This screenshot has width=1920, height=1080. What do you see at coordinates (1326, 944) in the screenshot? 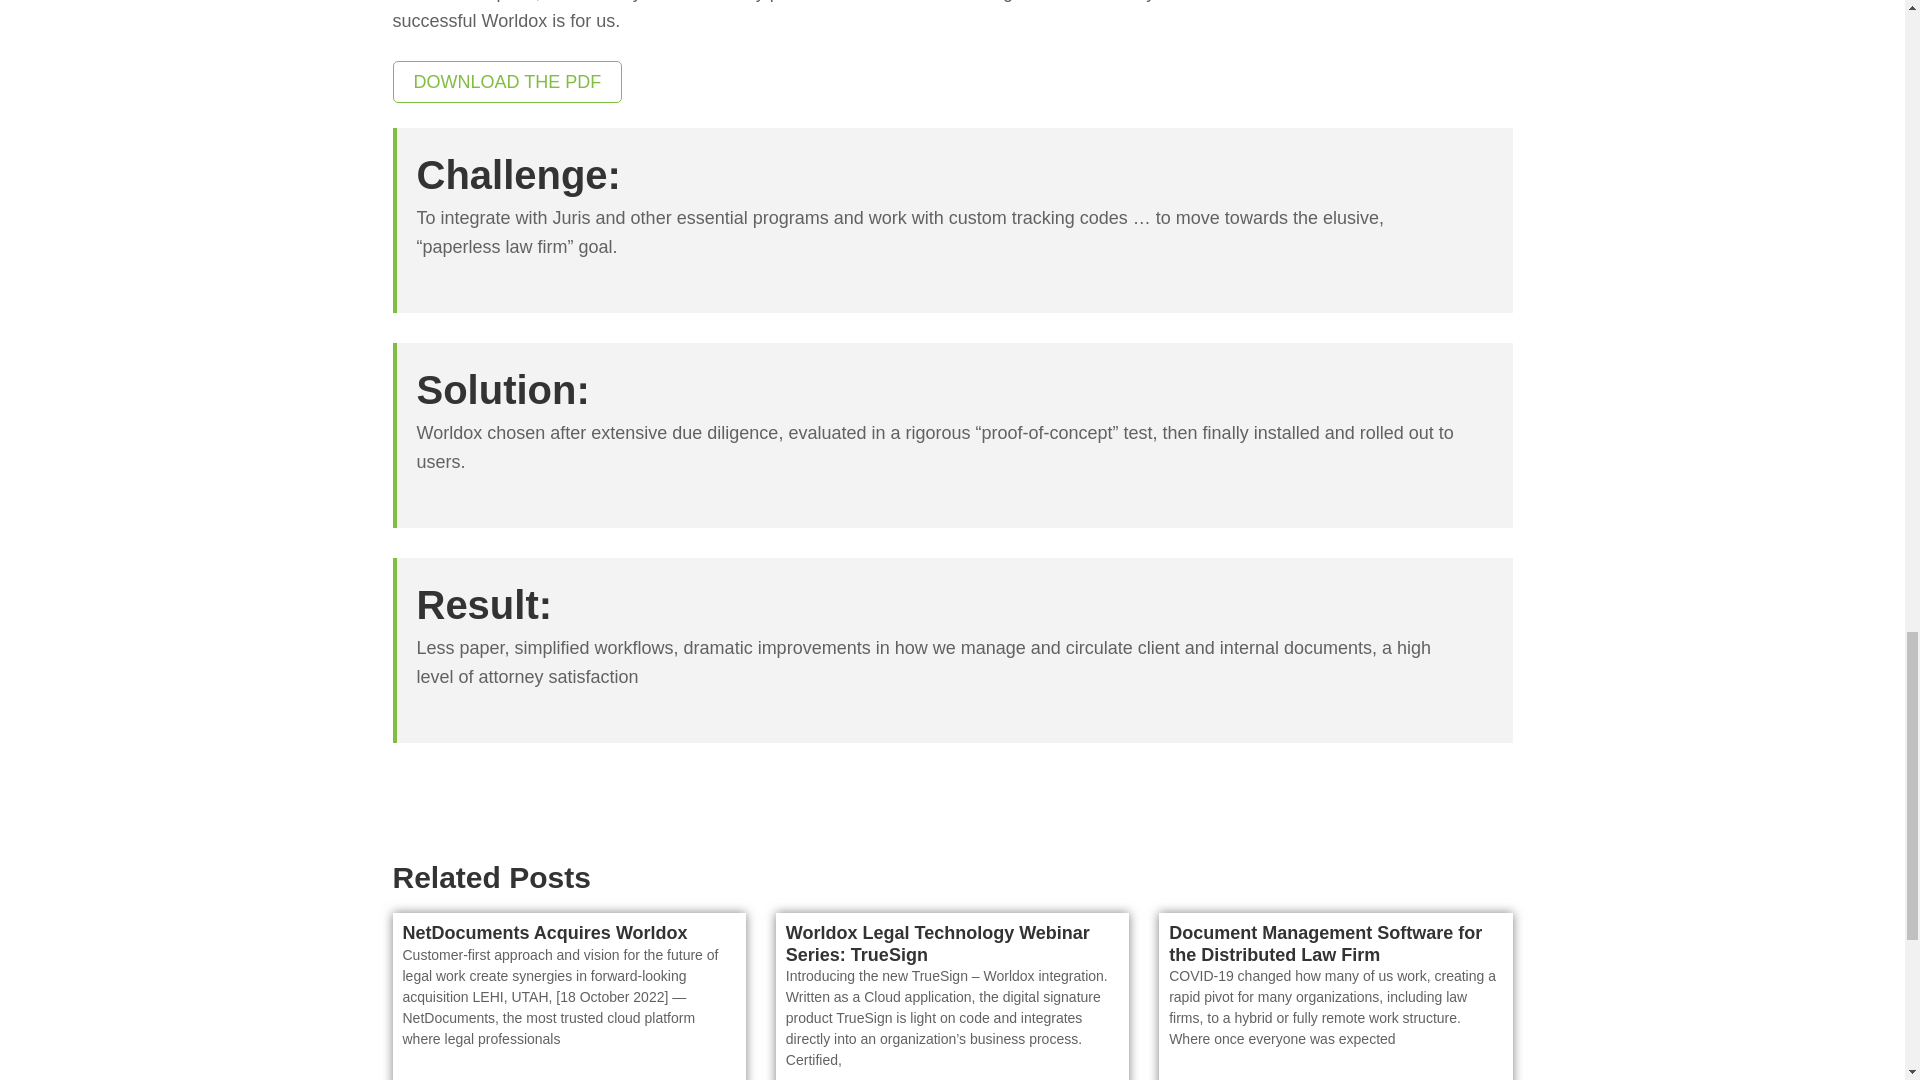
I see `Document Management Software for the Distributed Law Firm` at bounding box center [1326, 944].